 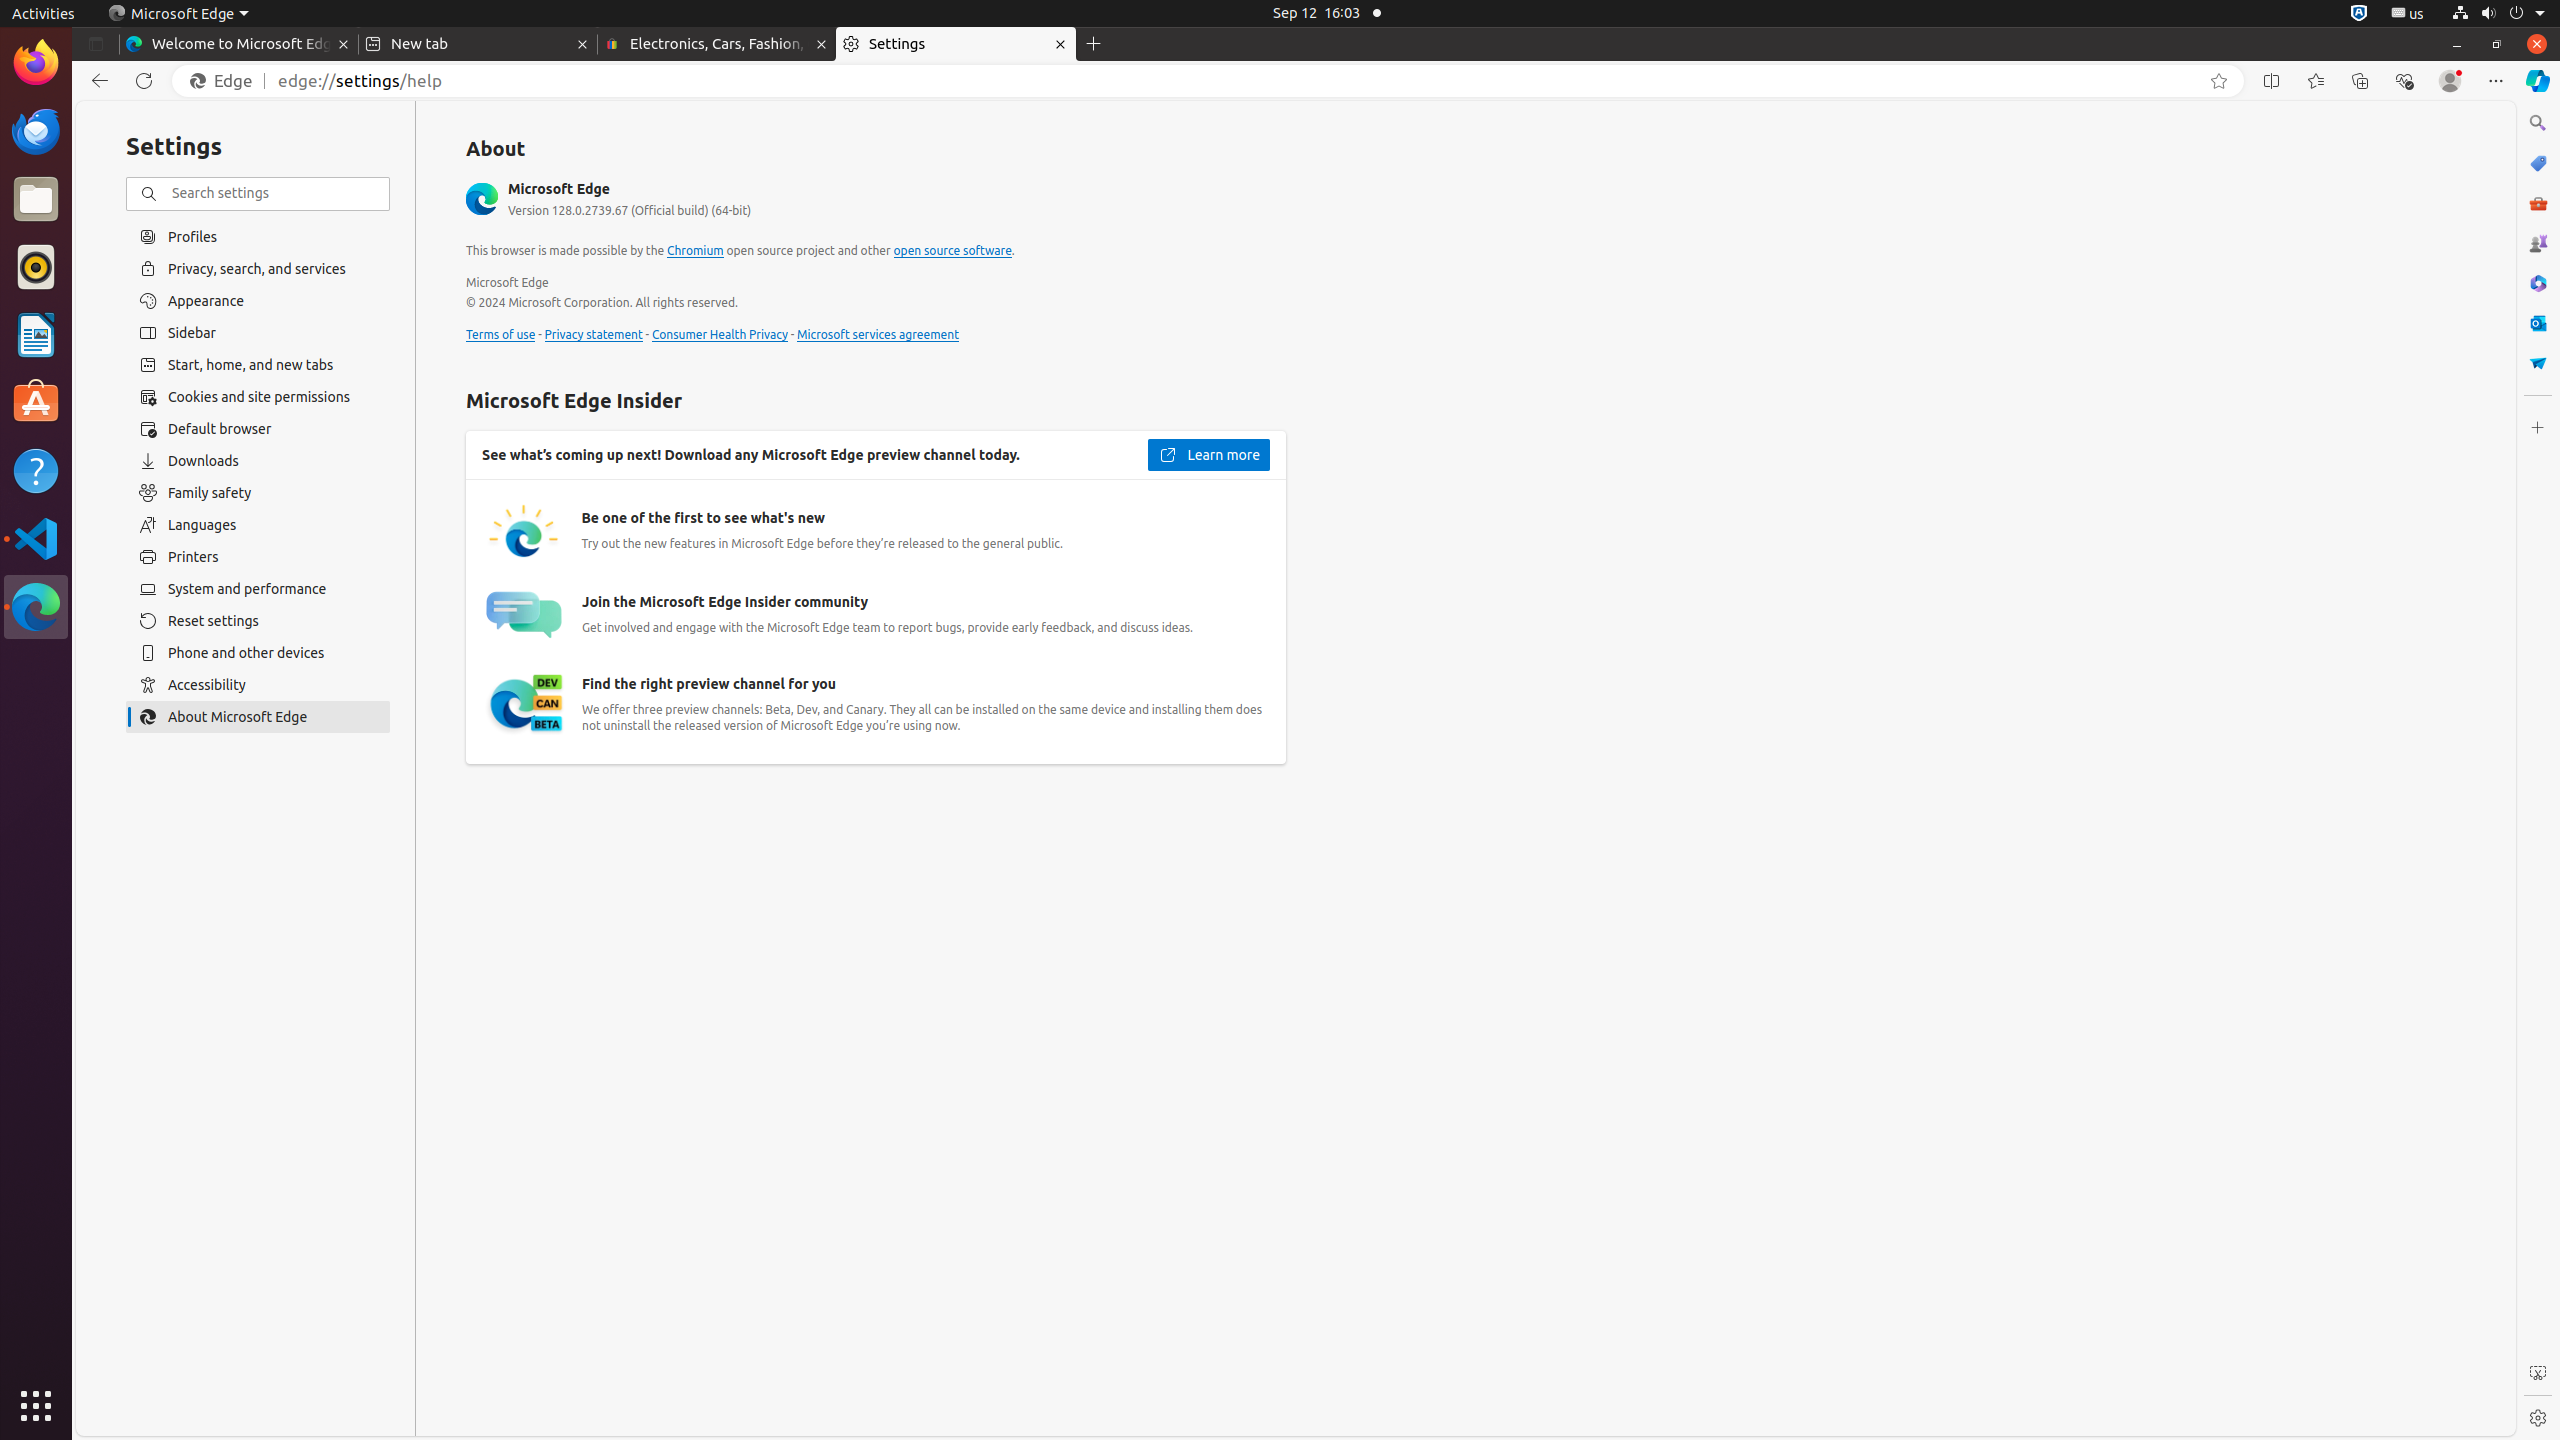 What do you see at coordinates (2498, 14) in the screenshot?
I see `System` at bounding box center [2498, 14].